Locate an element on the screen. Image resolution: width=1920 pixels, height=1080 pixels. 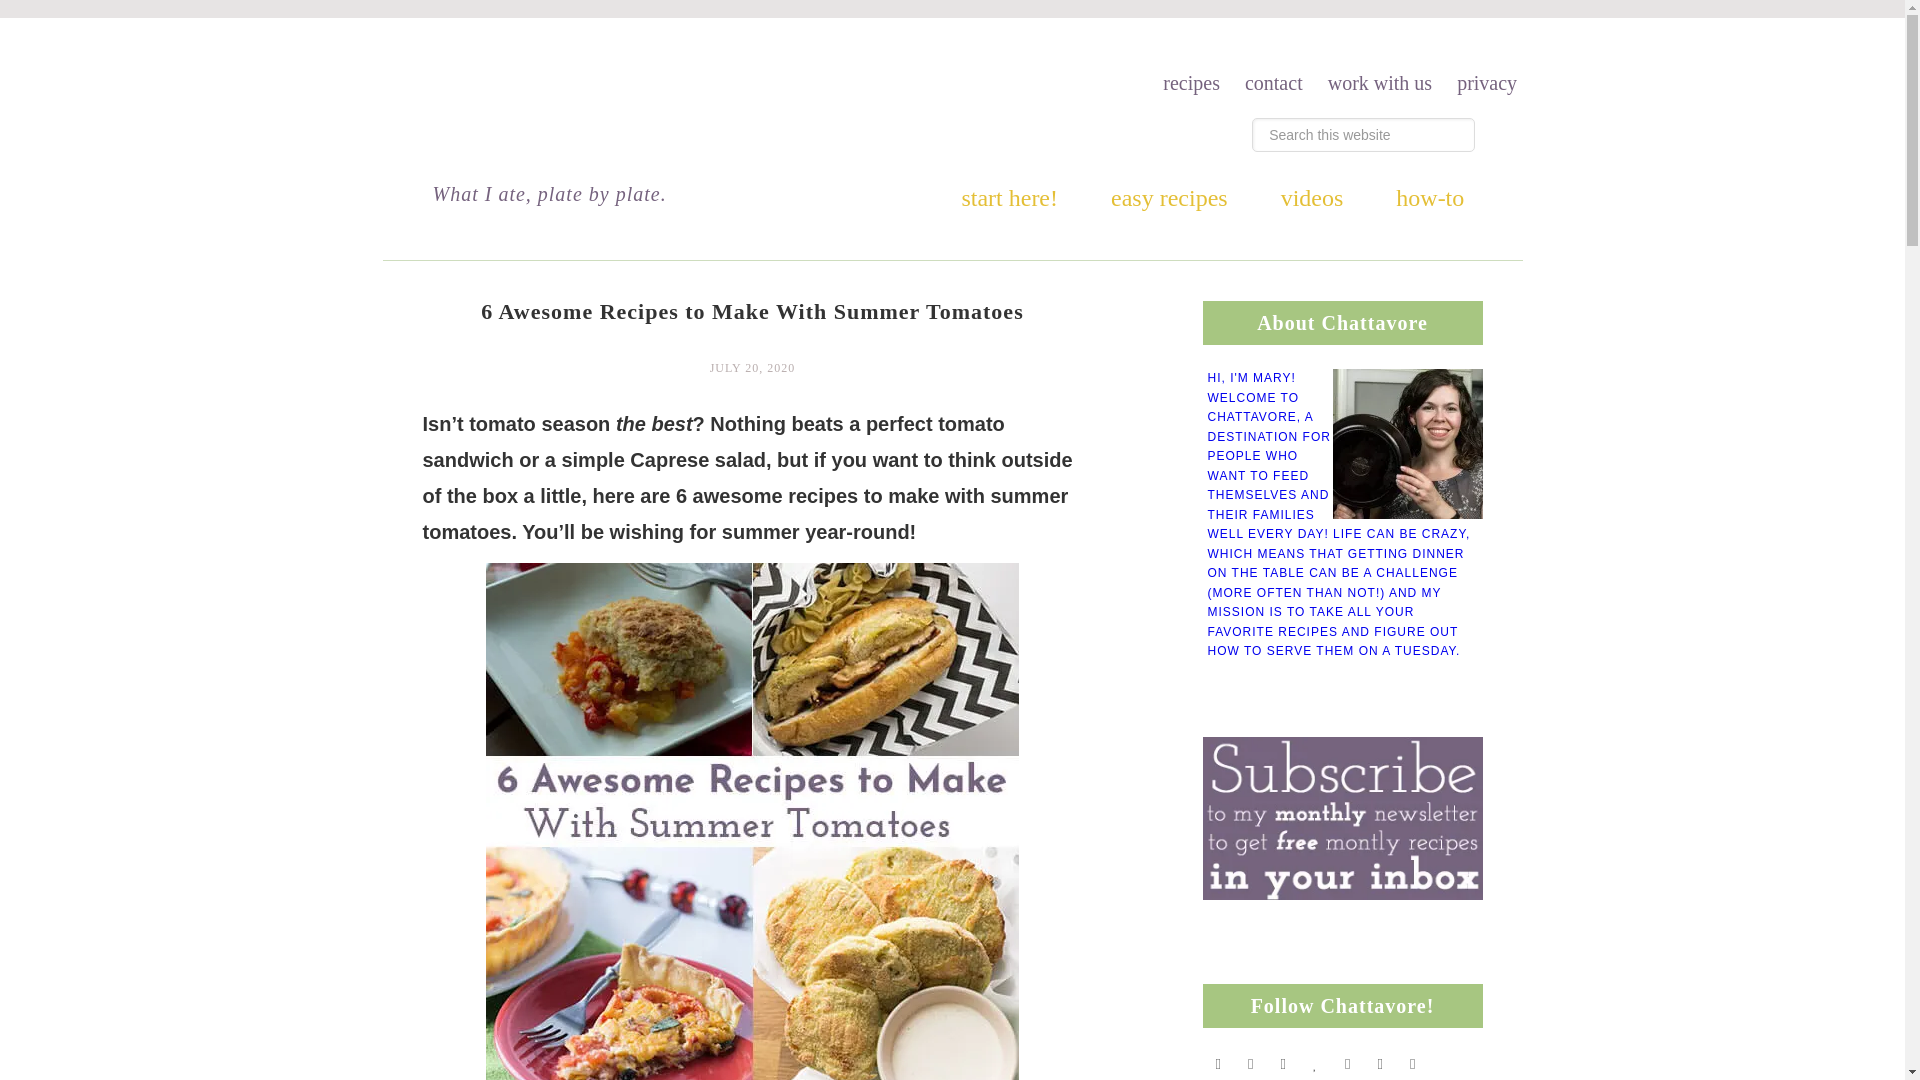
privacy is located at coordinates (1486, 83).